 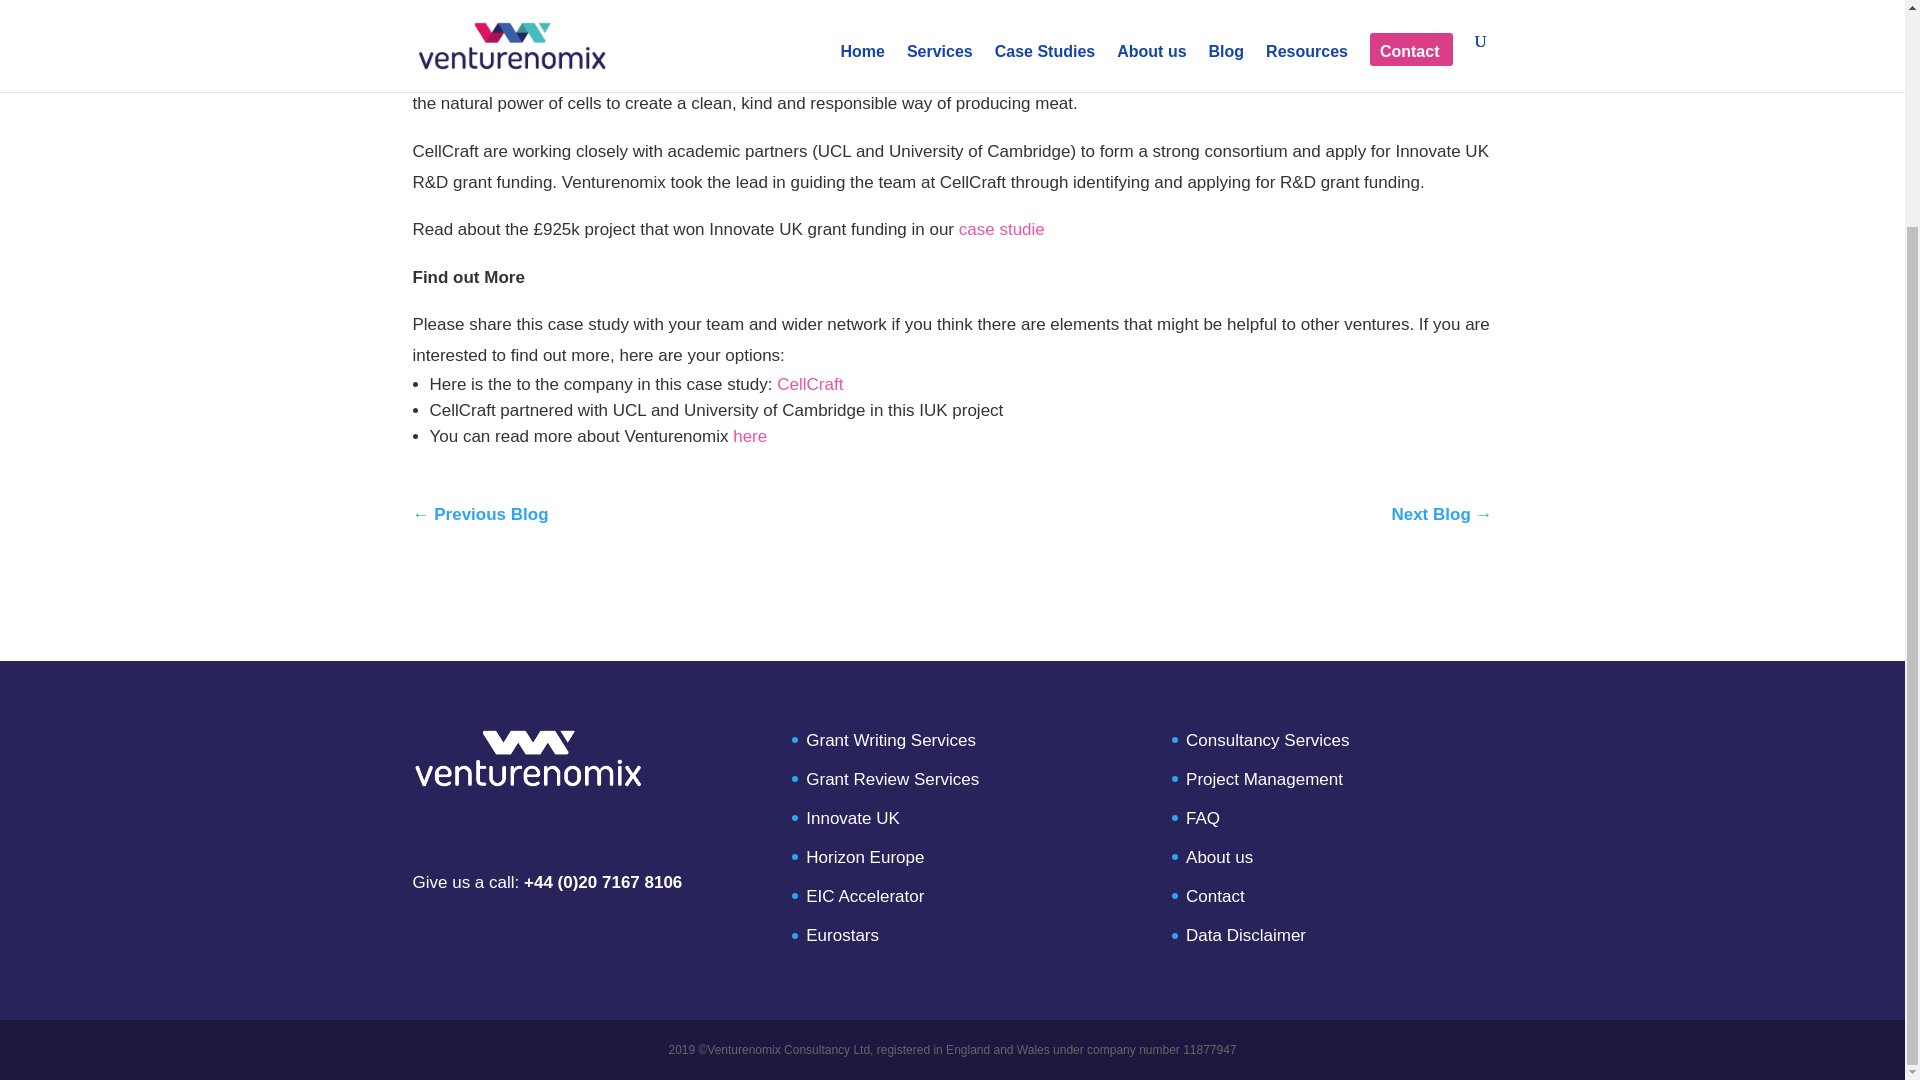 What do you see at coordinates (842, 935) in the screenshot?
I see `Eurostars` at bounding box center [842, 935].